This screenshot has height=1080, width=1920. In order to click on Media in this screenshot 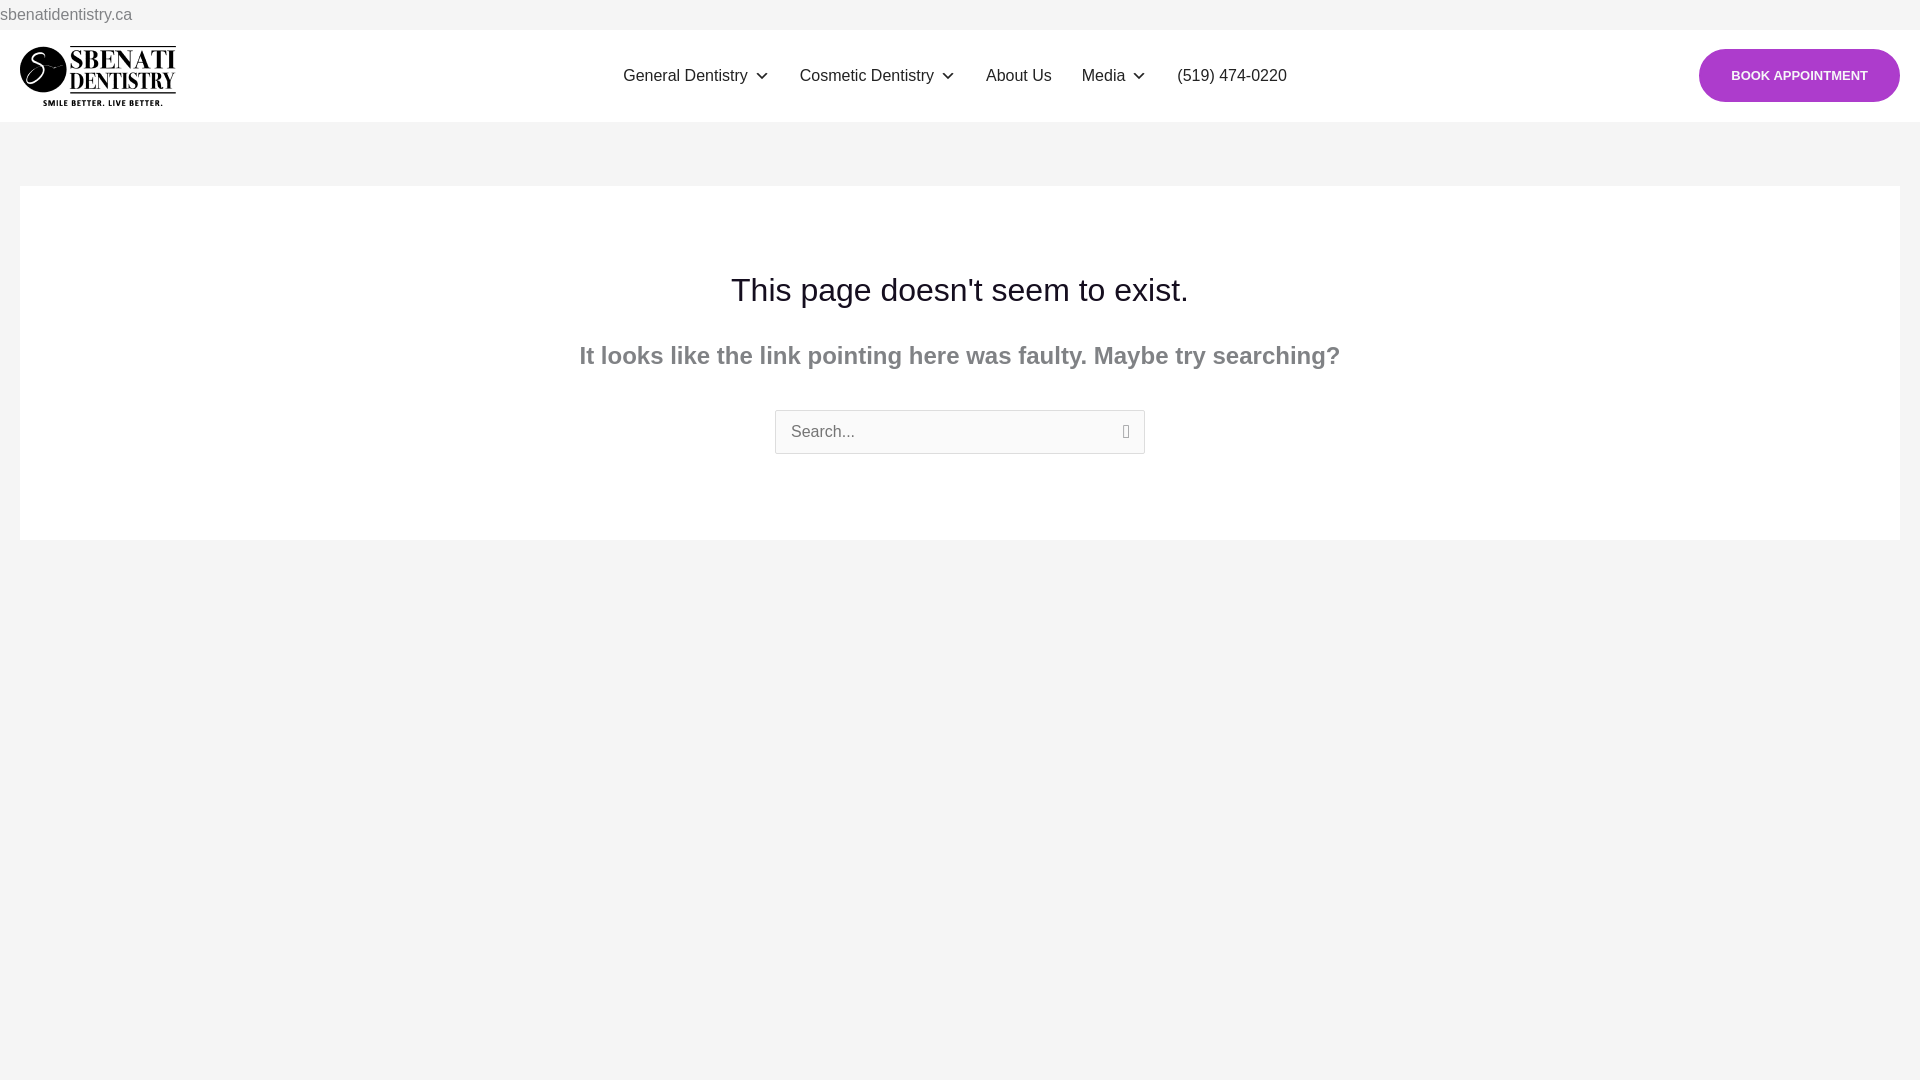, I will do `click(1114, 76)`.